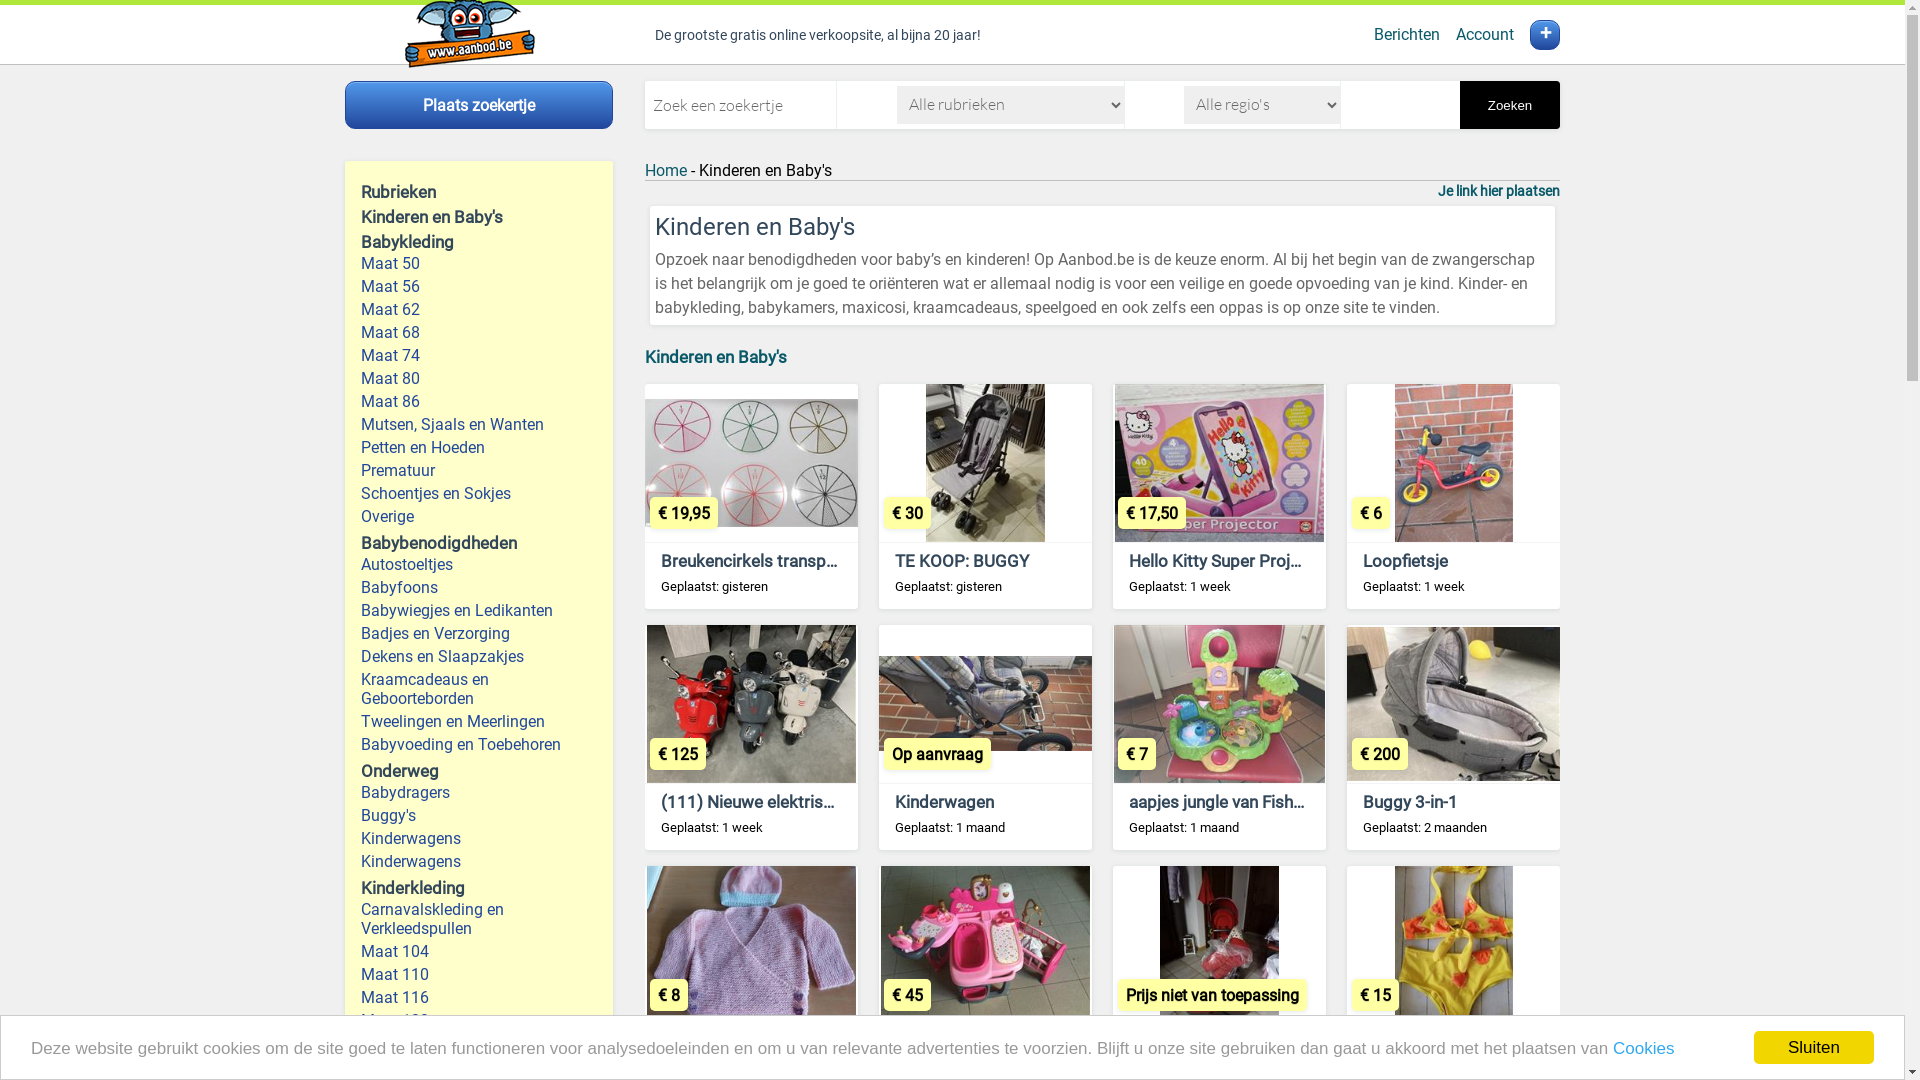 The width and height of the screenshot is (1920, 1080). I want to click on Account, so click(1485, 34).